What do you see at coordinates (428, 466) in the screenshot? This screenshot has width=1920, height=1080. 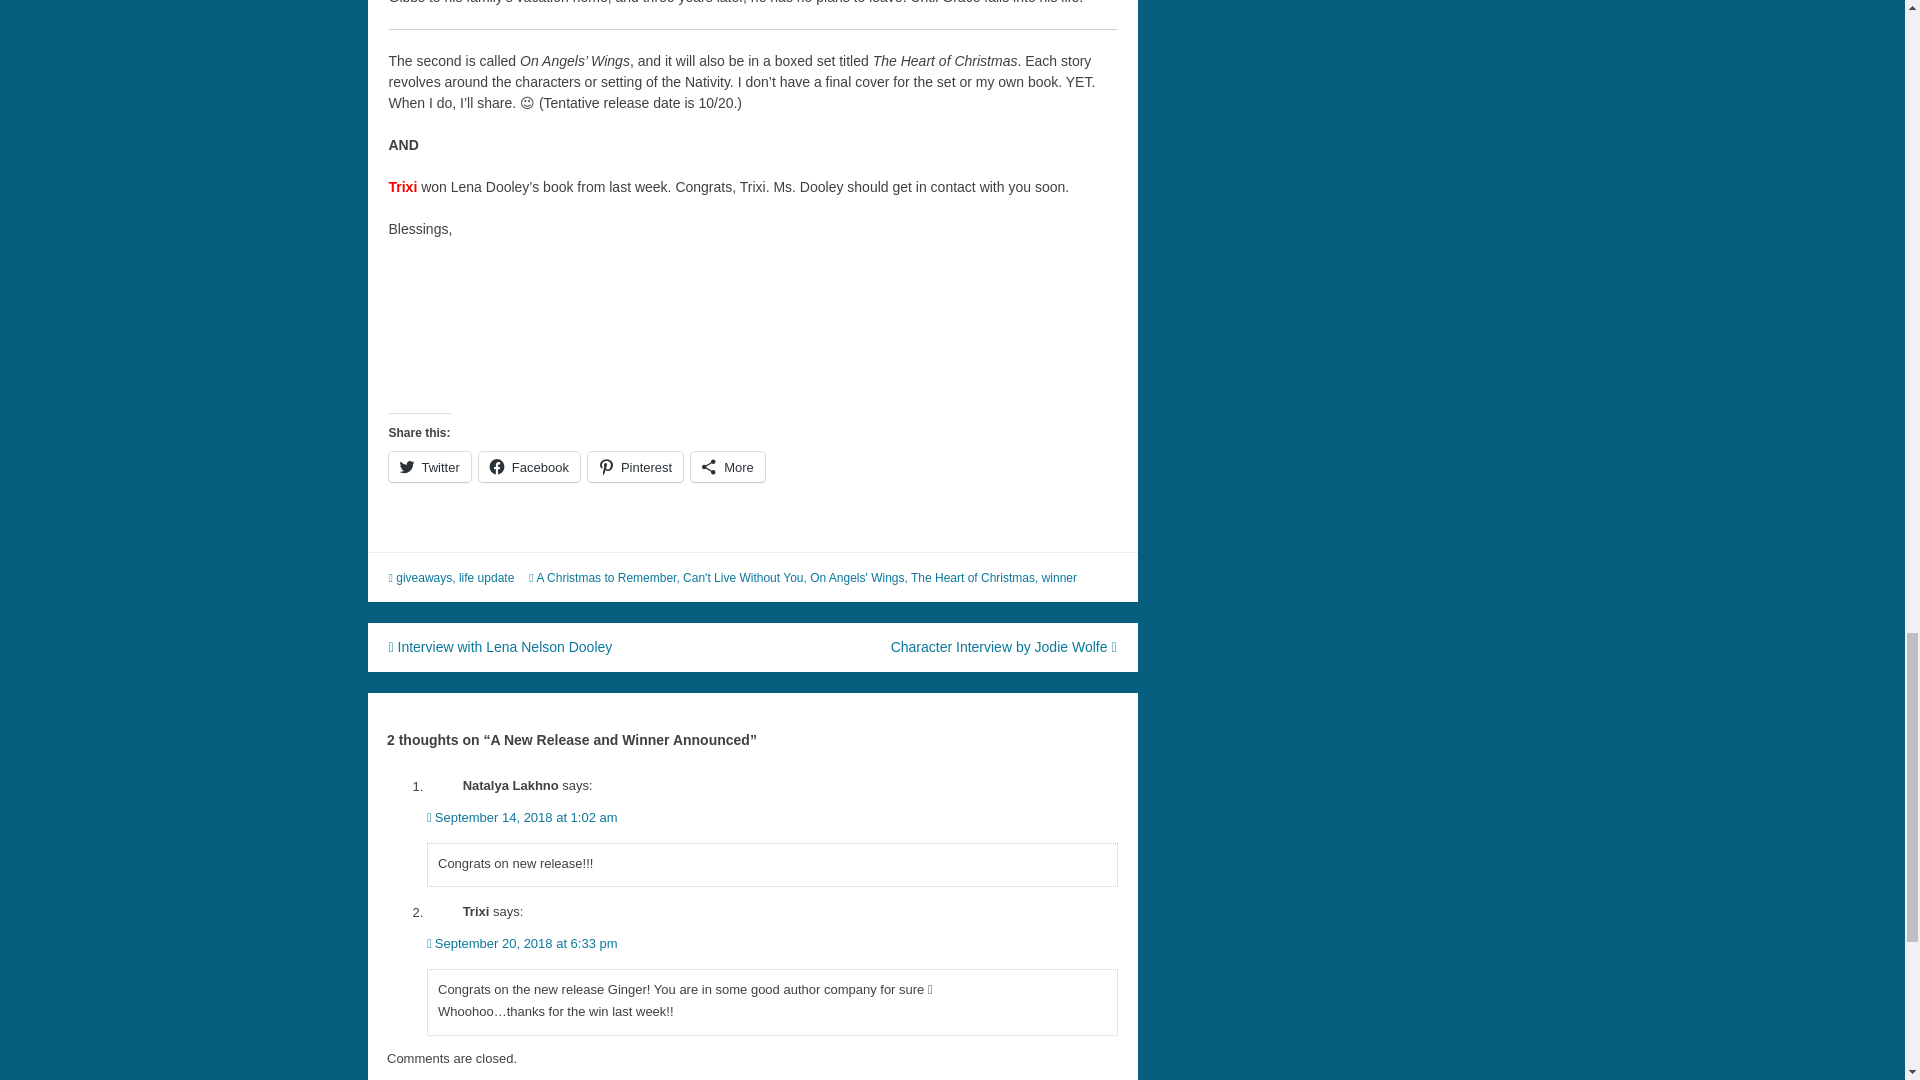 I see `Twitter` at bounding box center [428, 466].